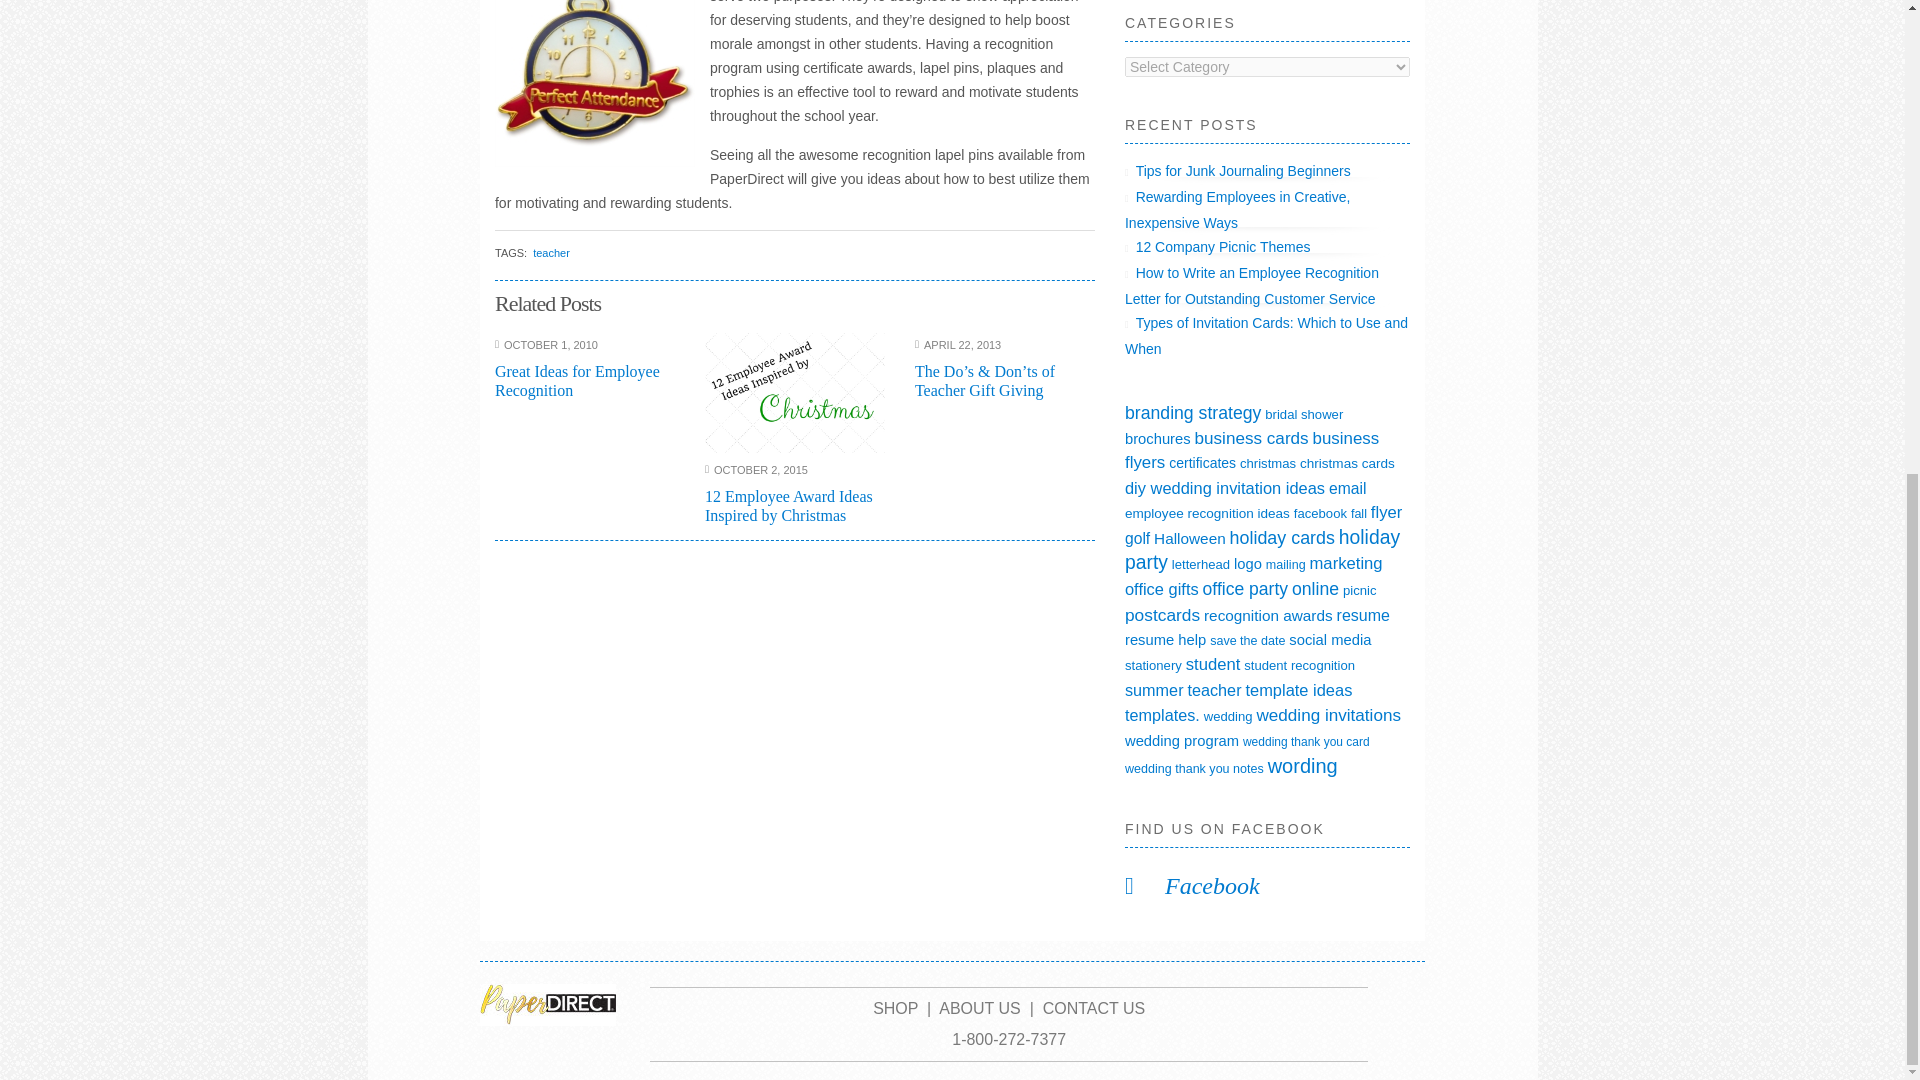 This screenshot has height=1080, width=1920. What do you see at coordinates (595, 84) in the screenshot?
I see `Perfect Attendance Pin` at bounding box center [595, 84].